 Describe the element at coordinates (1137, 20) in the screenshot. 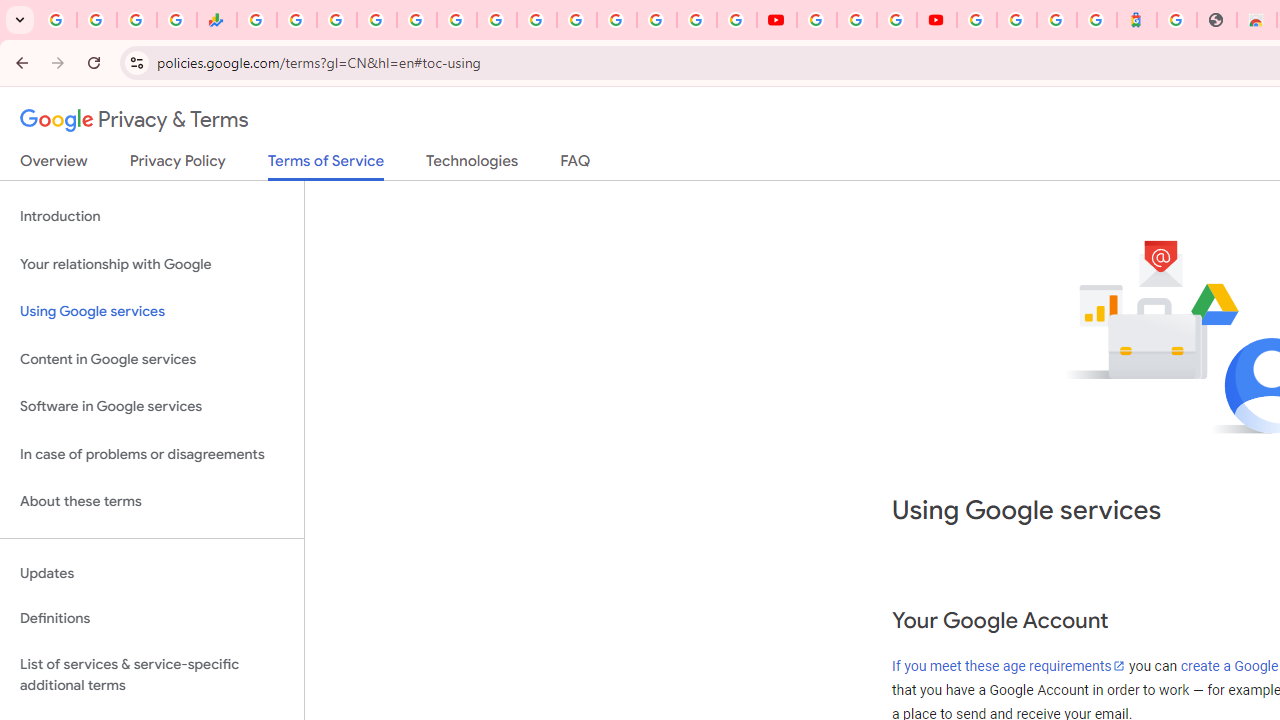

I see `Atour Hotel - Google hotels` at that location.